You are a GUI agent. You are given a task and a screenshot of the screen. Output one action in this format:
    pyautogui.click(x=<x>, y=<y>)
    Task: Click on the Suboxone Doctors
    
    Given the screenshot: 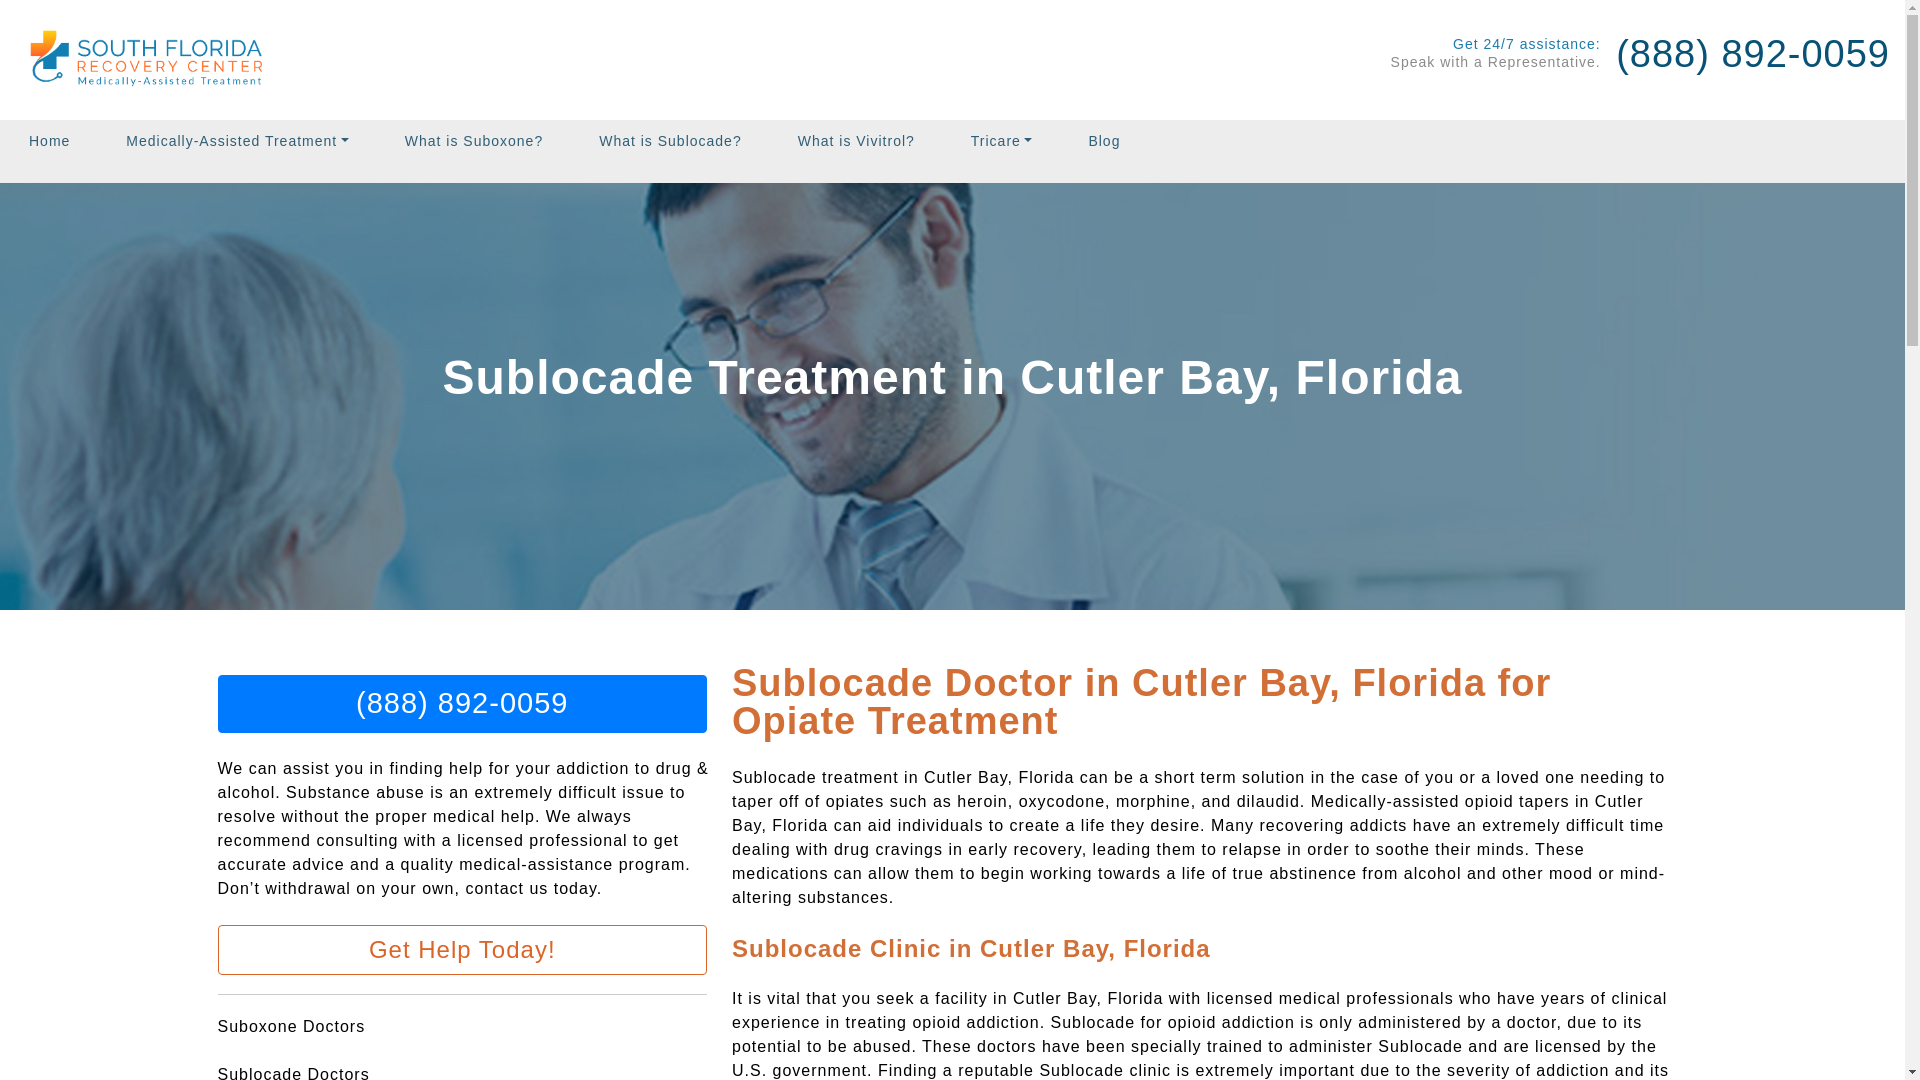 What is the action you would take?
    pyautogui.click(x=292, y=1026)
    